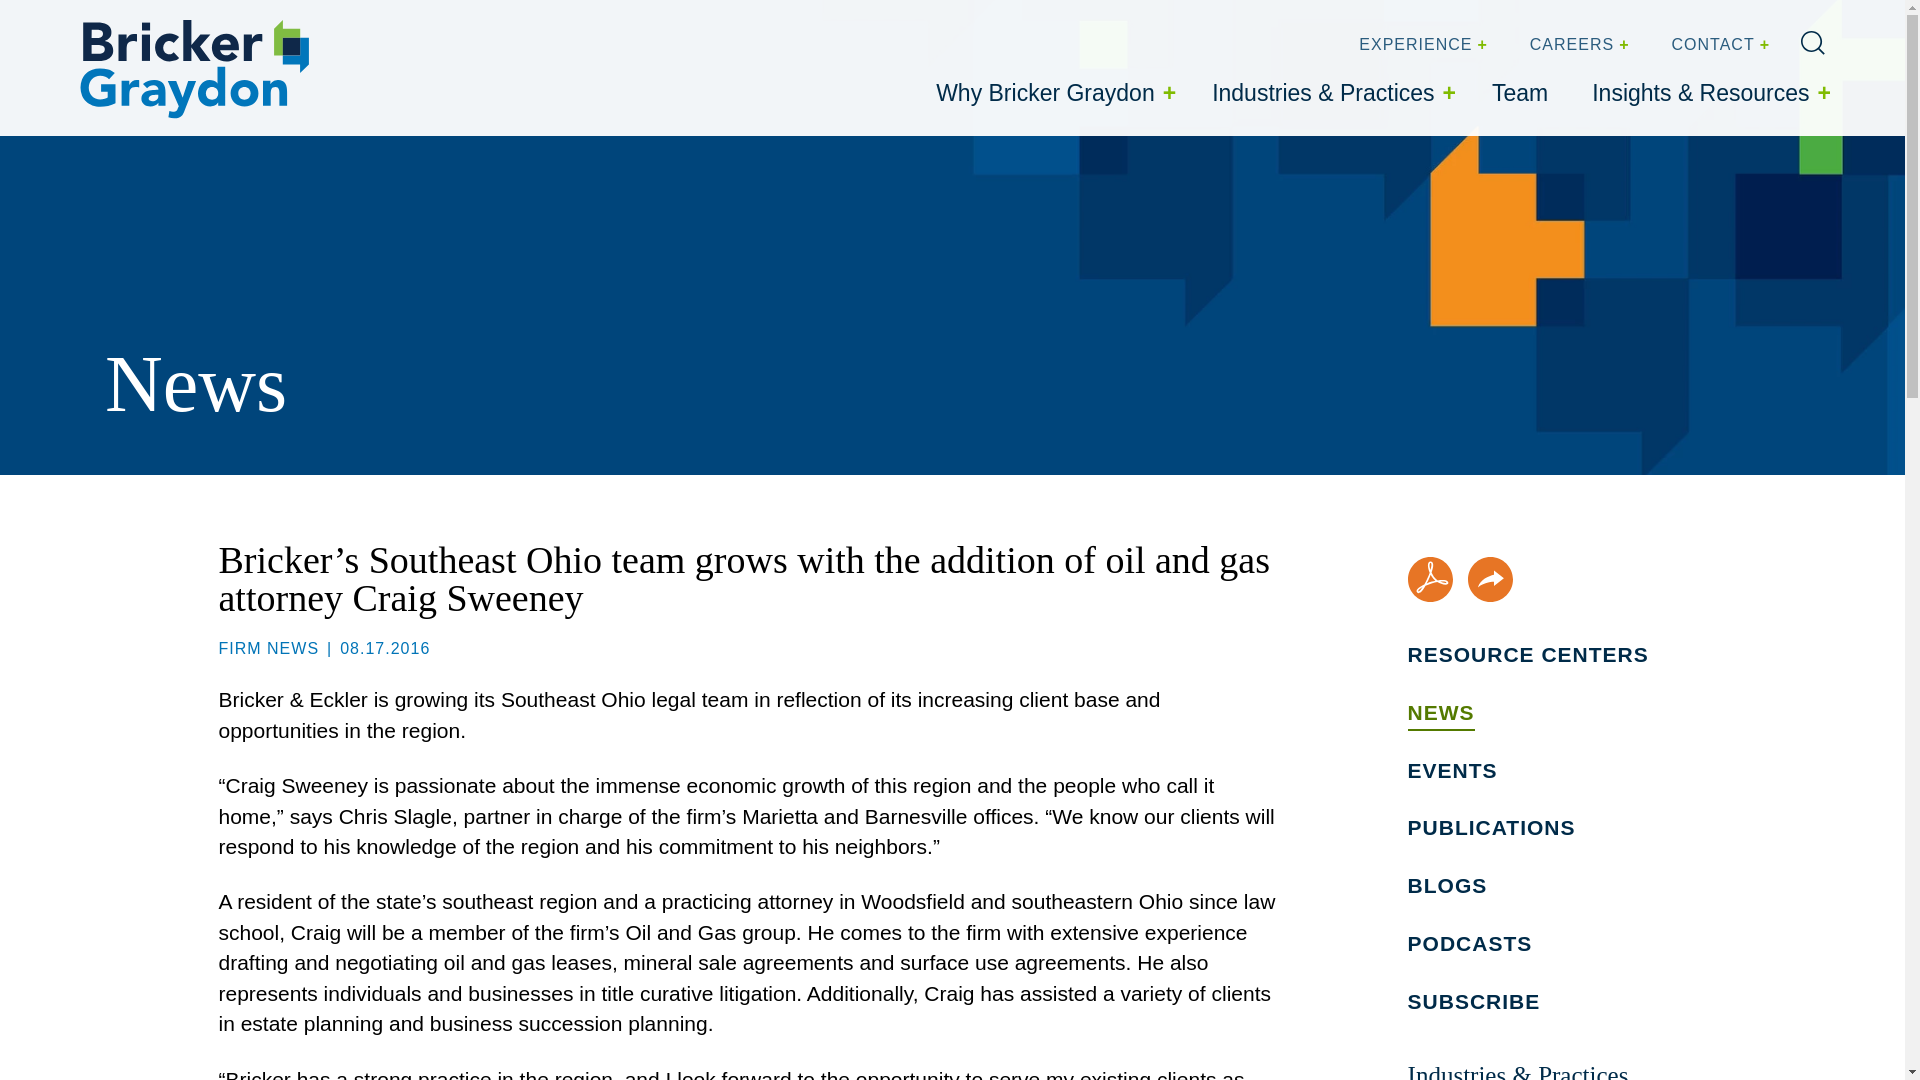 Image resolution: width=1920 pixels, height=1080 pixels. Describe the element at coordinates (1520, 93) in the screenshot. I see `Team` at that location.